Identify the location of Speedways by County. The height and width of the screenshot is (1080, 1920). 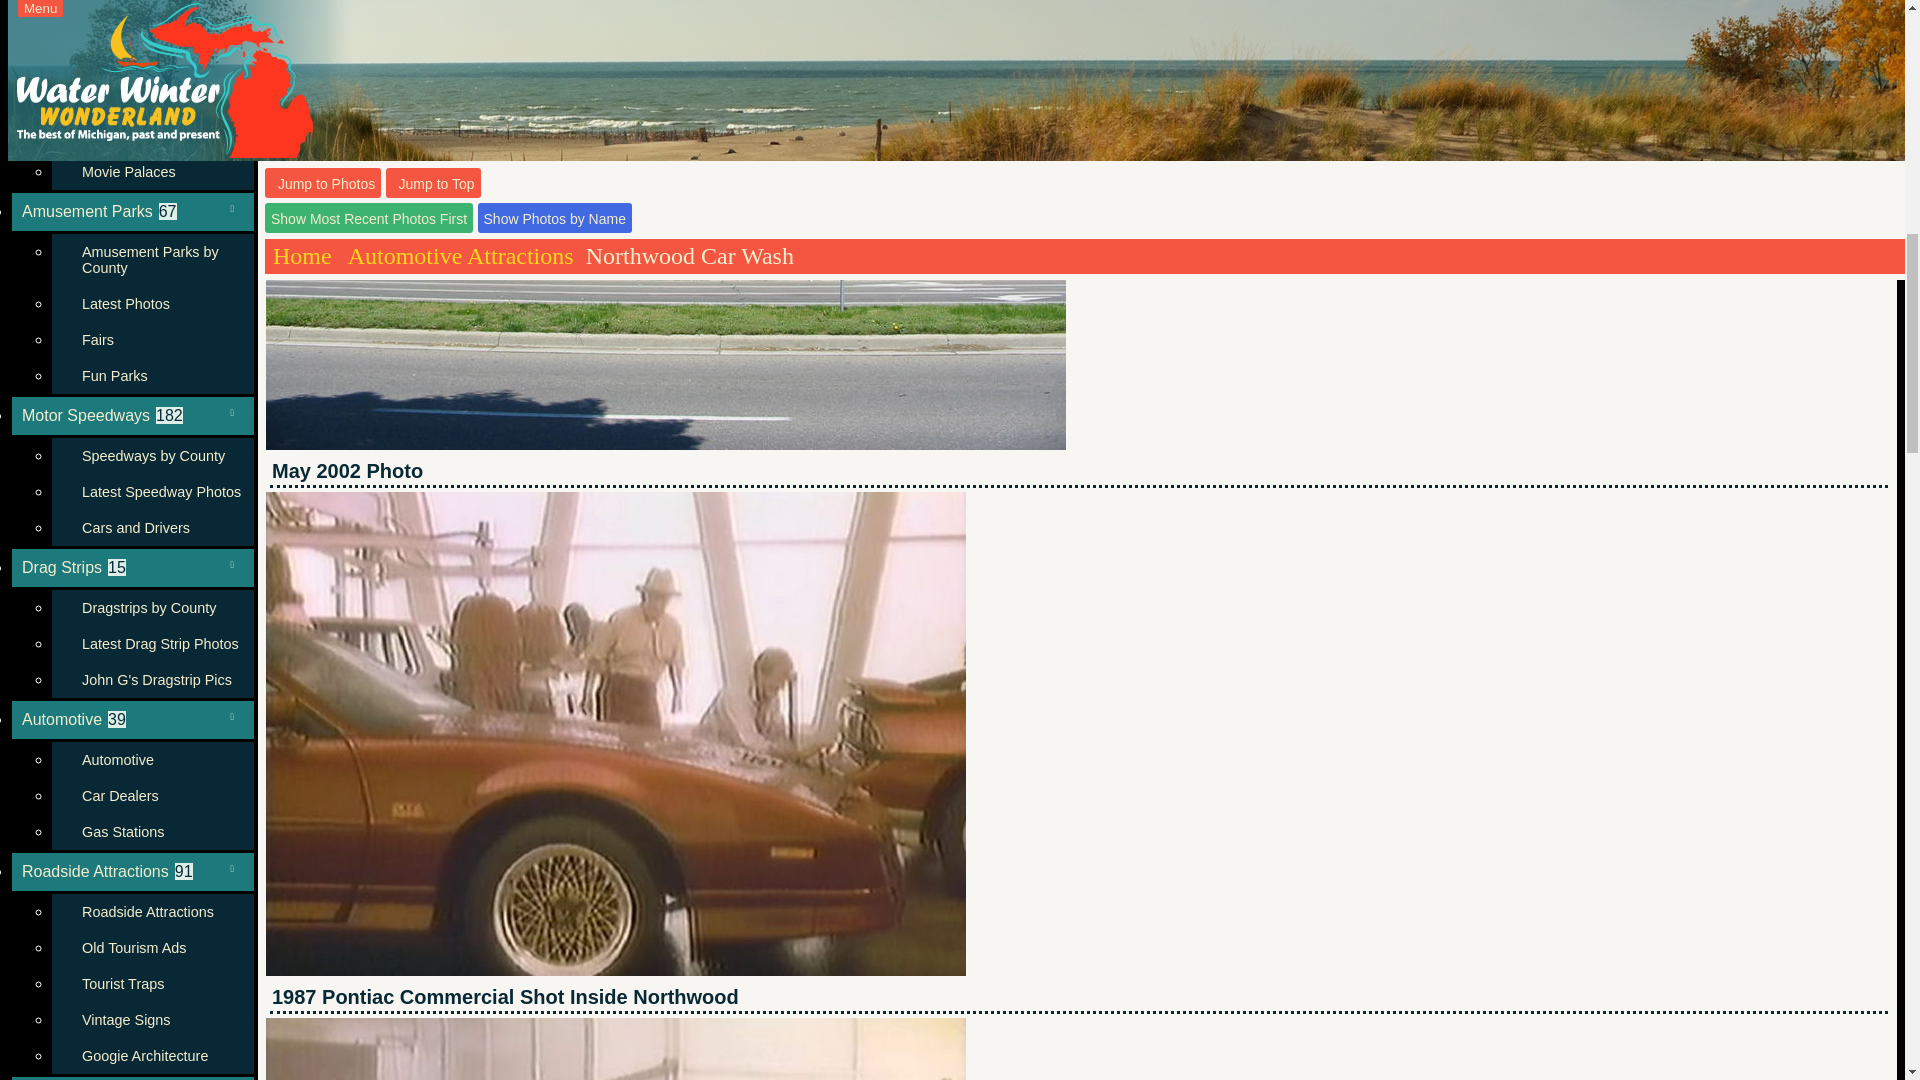
(152, 456).